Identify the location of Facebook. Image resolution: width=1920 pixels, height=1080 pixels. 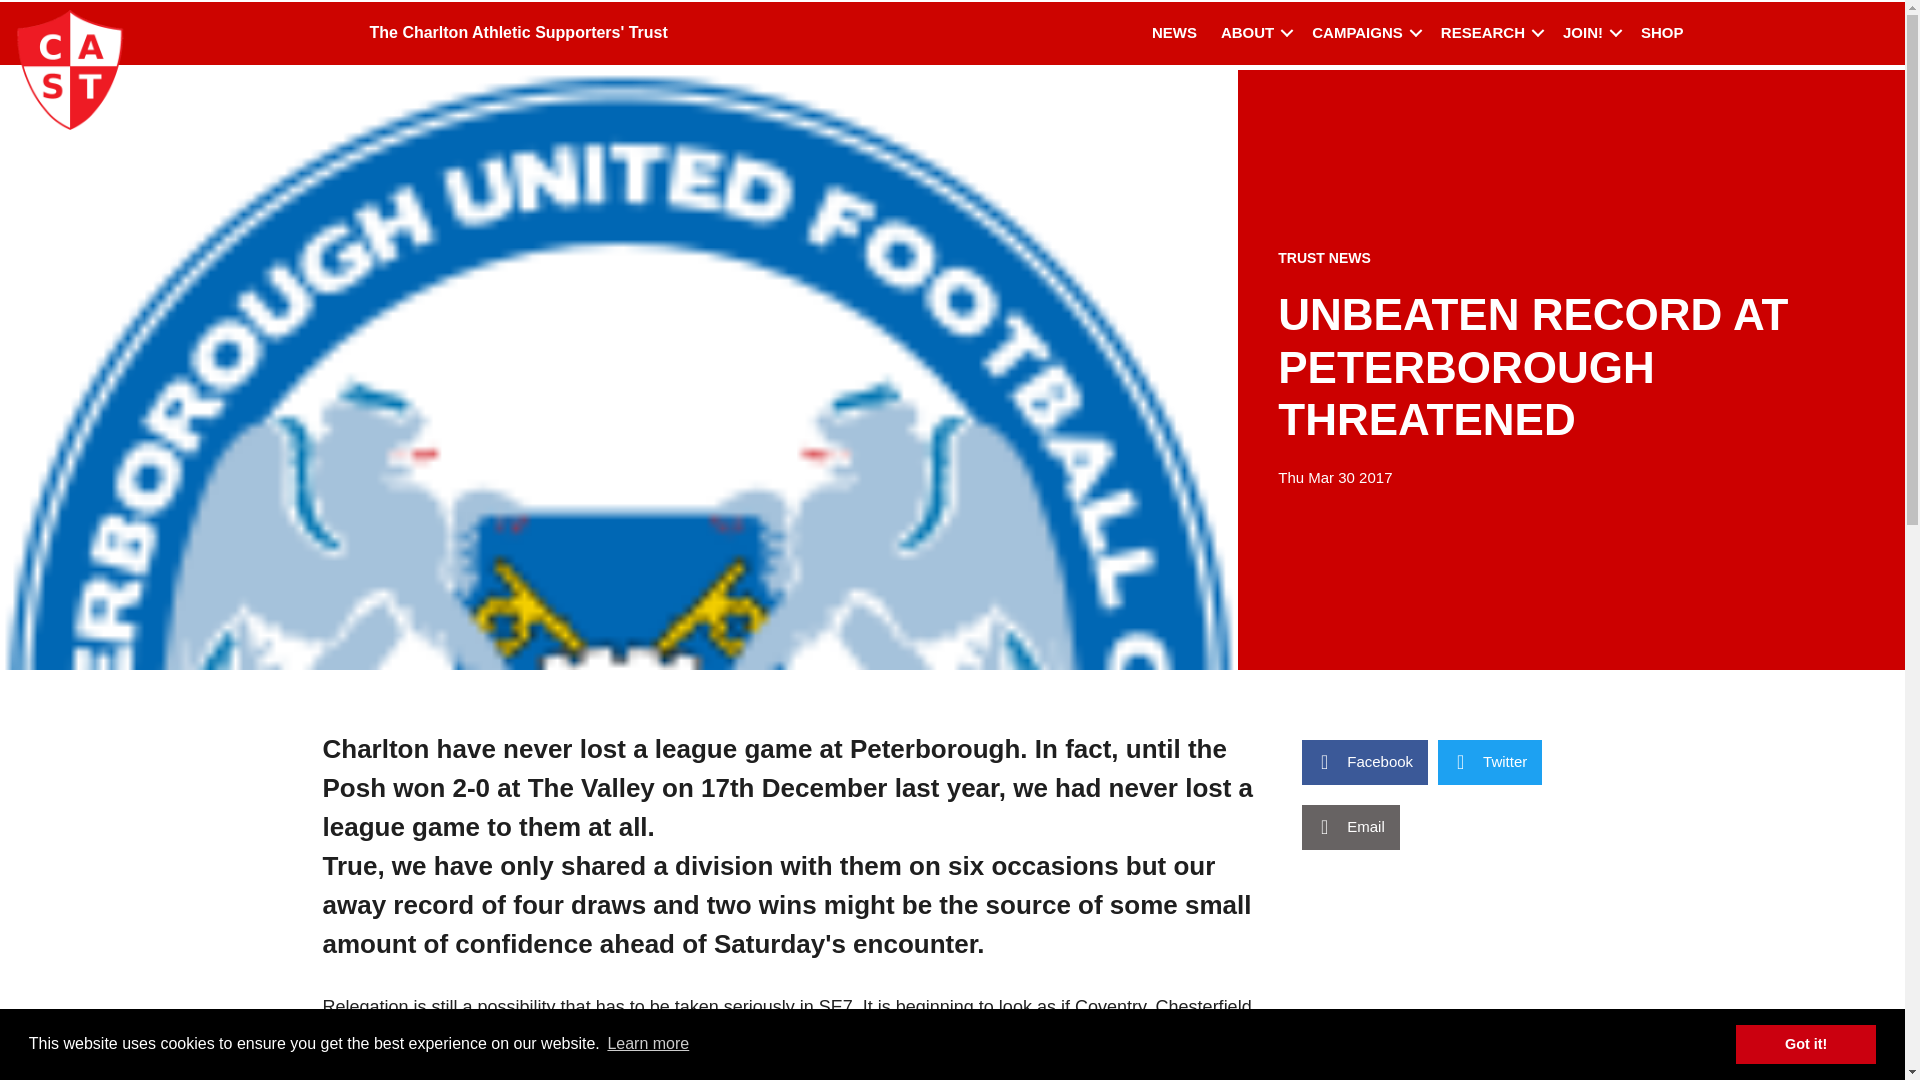
(1364, 762).